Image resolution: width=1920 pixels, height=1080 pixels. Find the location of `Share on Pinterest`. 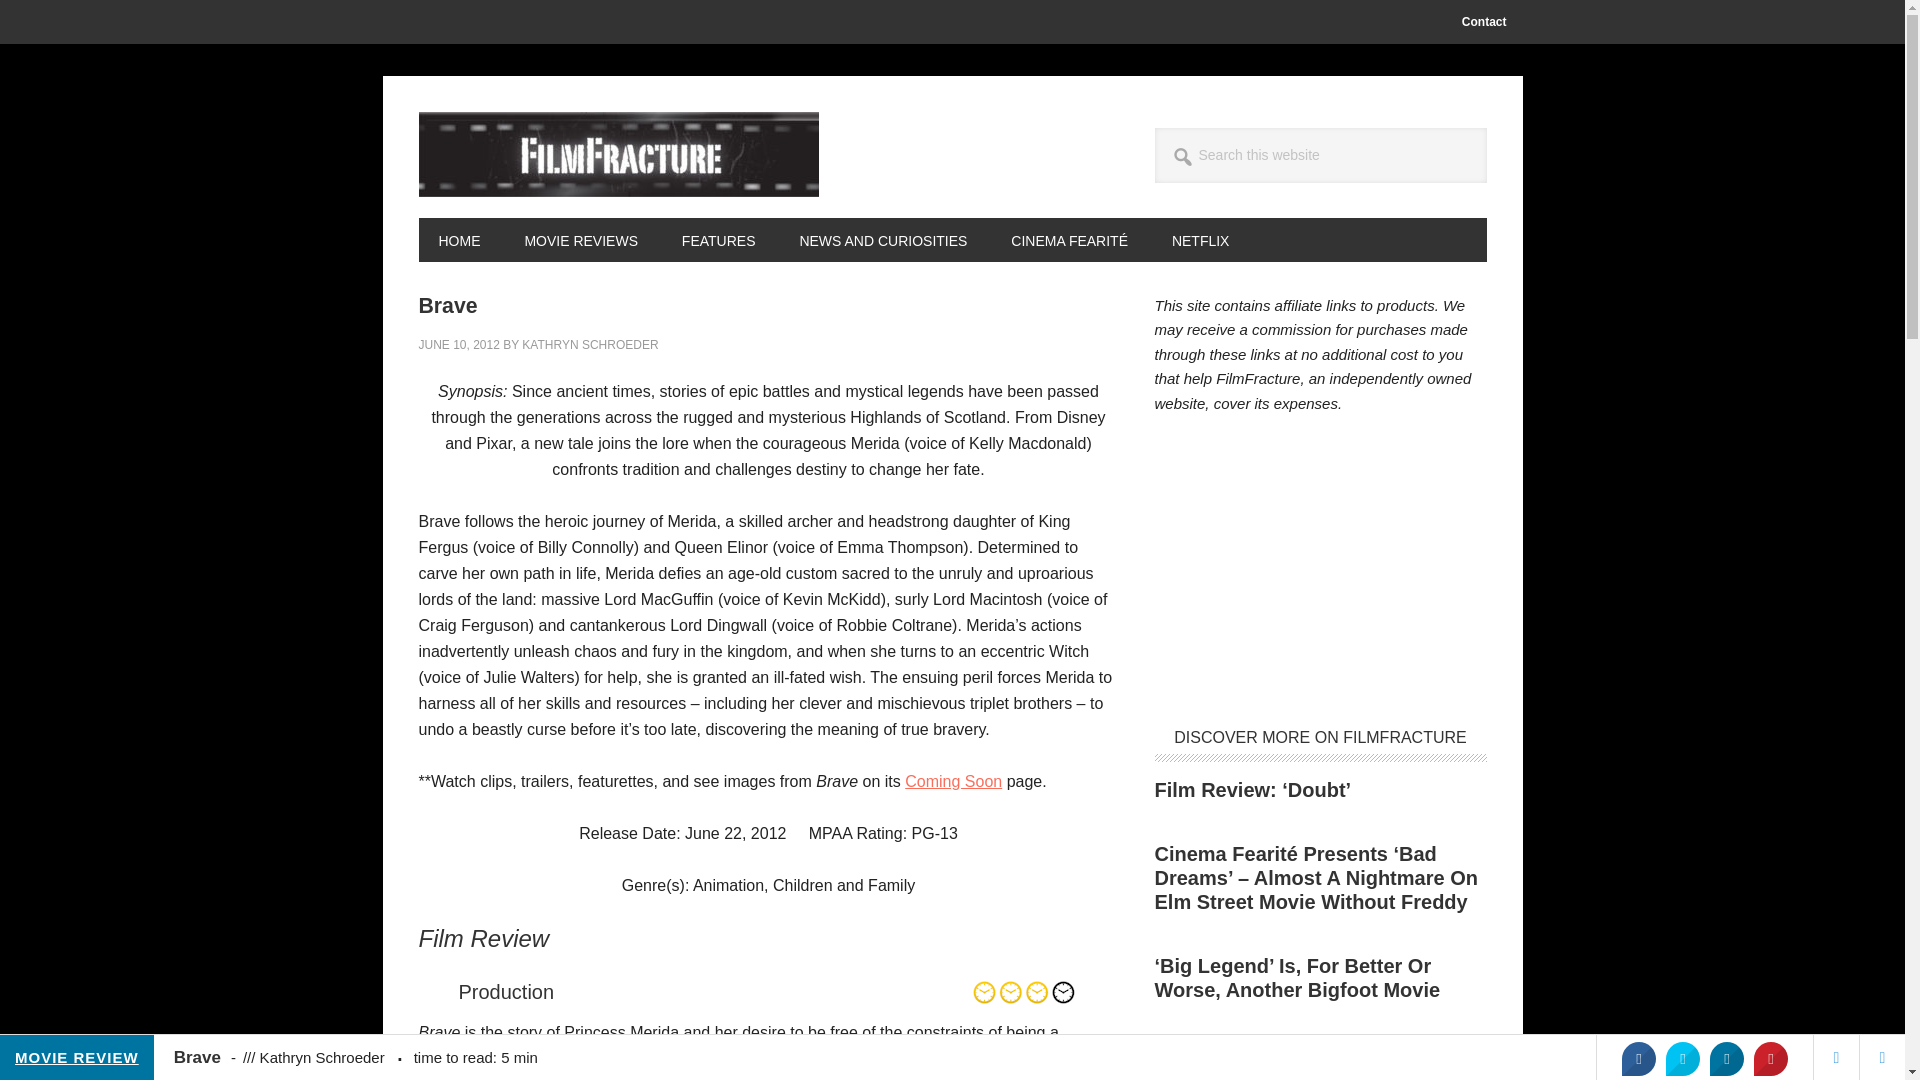

Share on Pinterest is located at coordinates (1770, 1058).